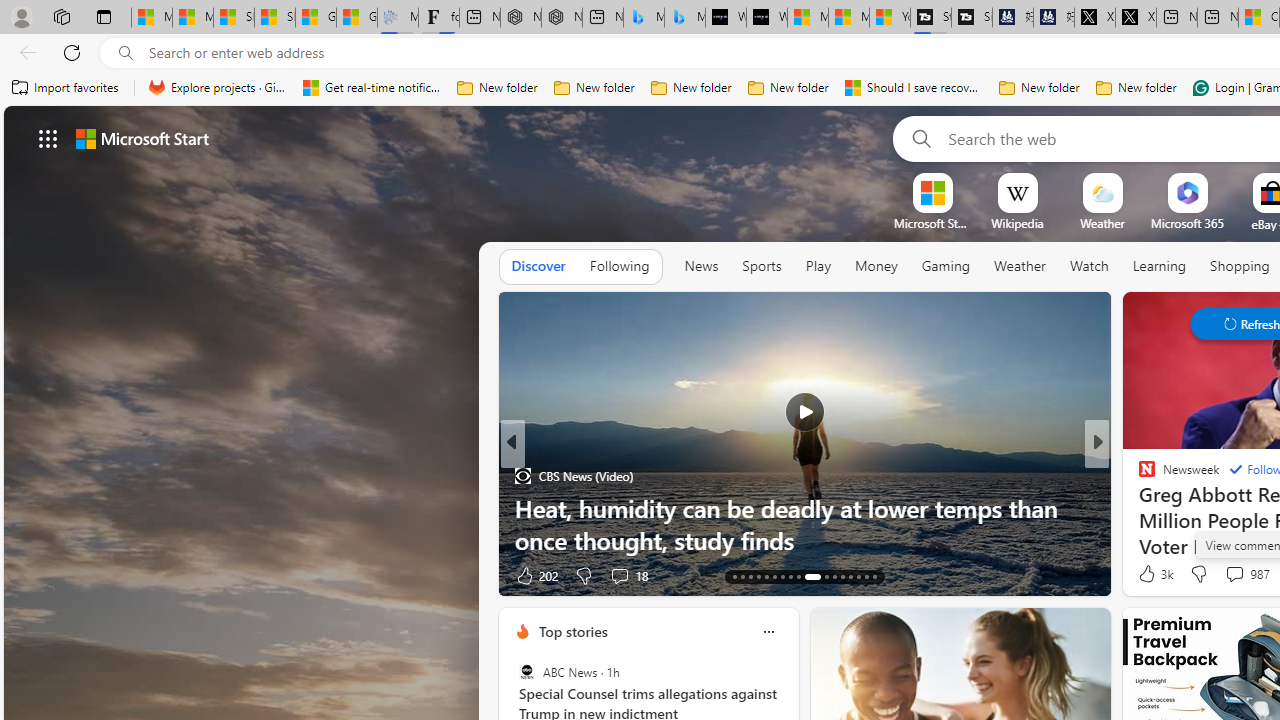 Image resolution: width=1280 pixels, height=720 pixels. I want to click on More options, so click(768, 631).